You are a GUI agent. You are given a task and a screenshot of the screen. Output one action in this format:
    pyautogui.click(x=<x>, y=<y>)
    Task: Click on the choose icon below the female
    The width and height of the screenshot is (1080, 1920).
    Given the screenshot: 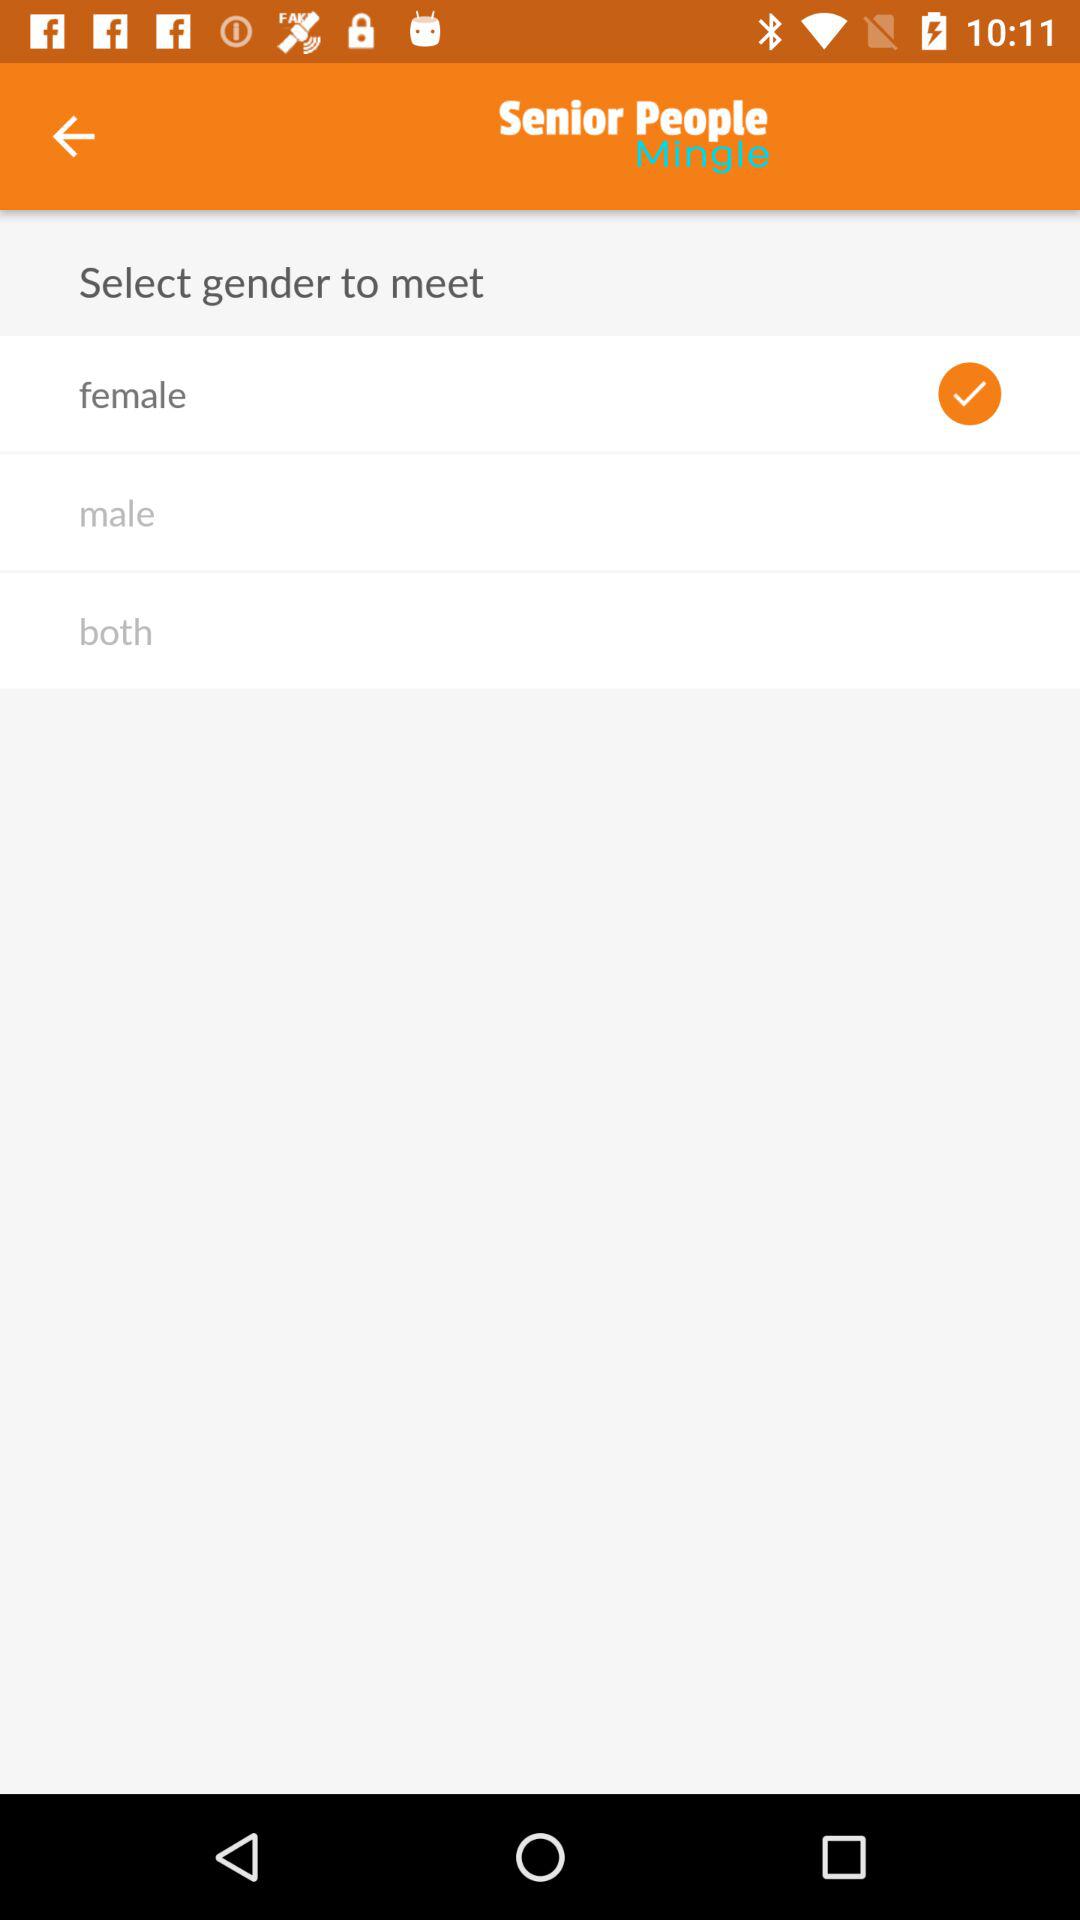 What is the action you would take?
    pyautogui.click(x=116, y=511)
    